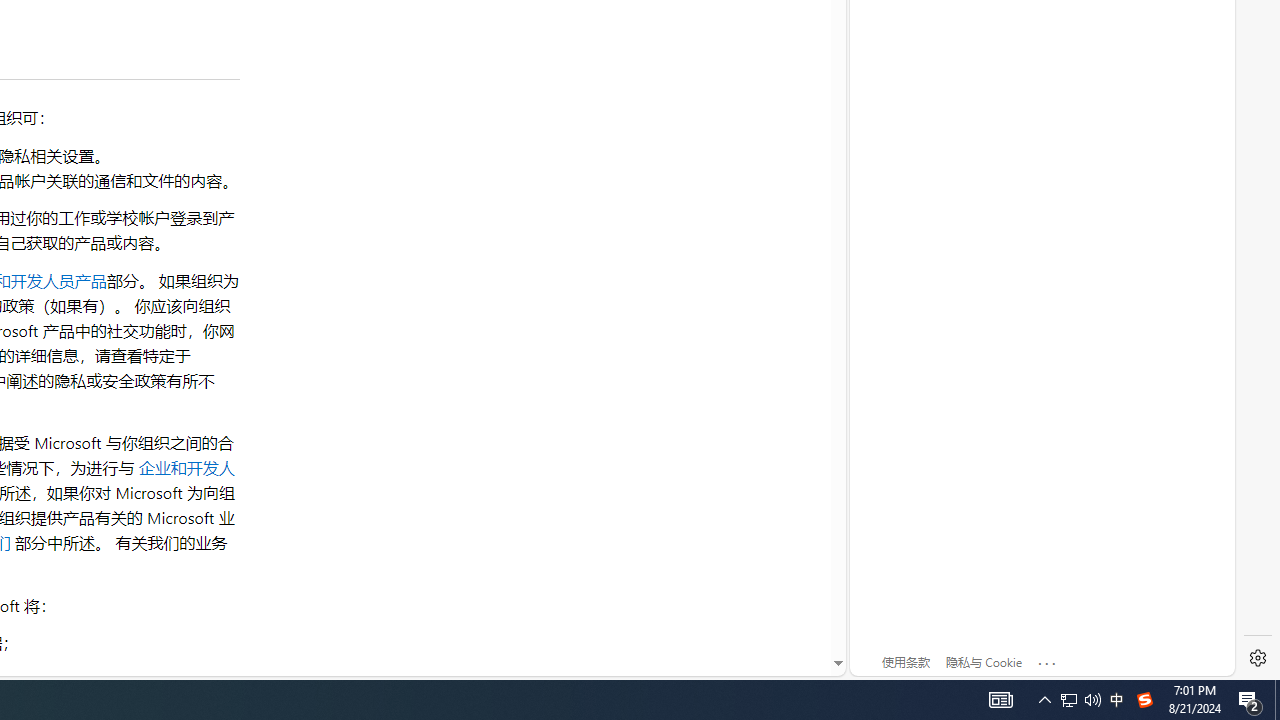  I want to click on Action Center, 2 new notifications, so click(1250, 700).